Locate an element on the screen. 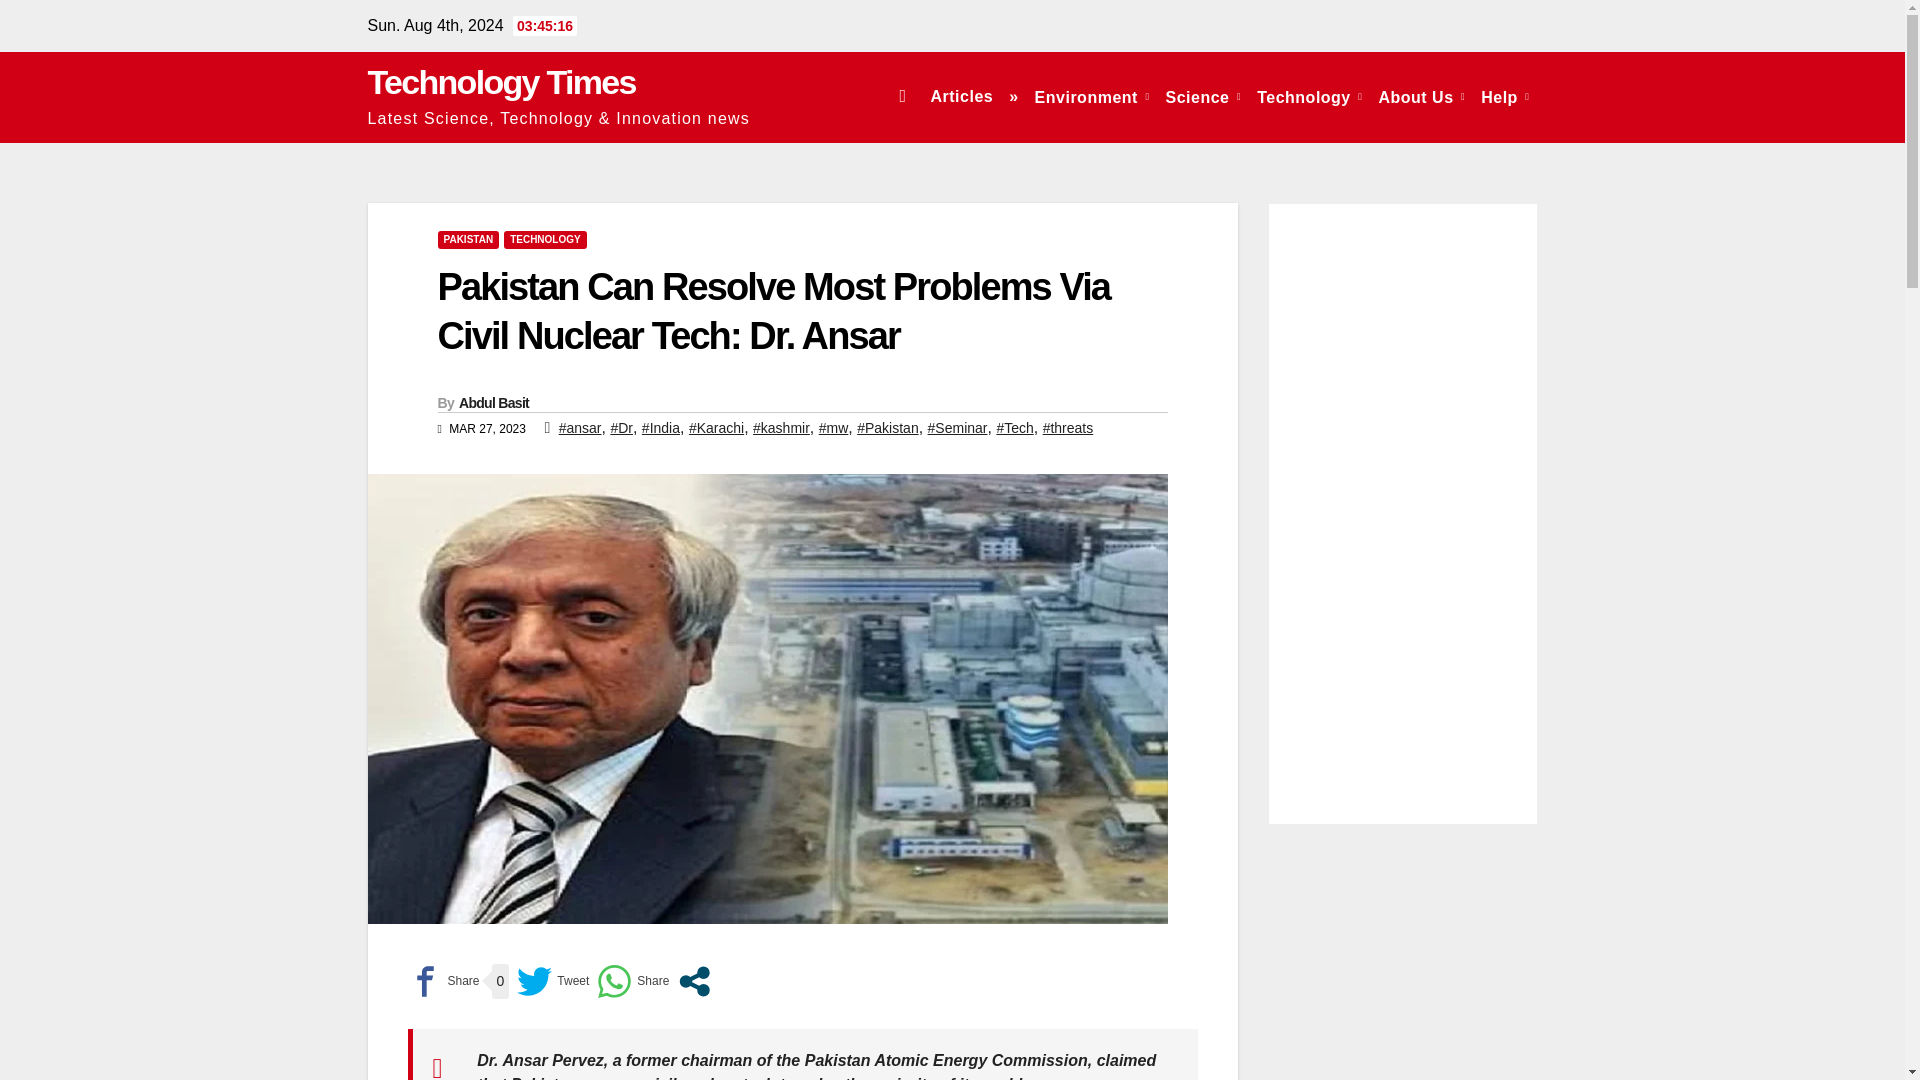  Science is located at coordinates (1203, 96).